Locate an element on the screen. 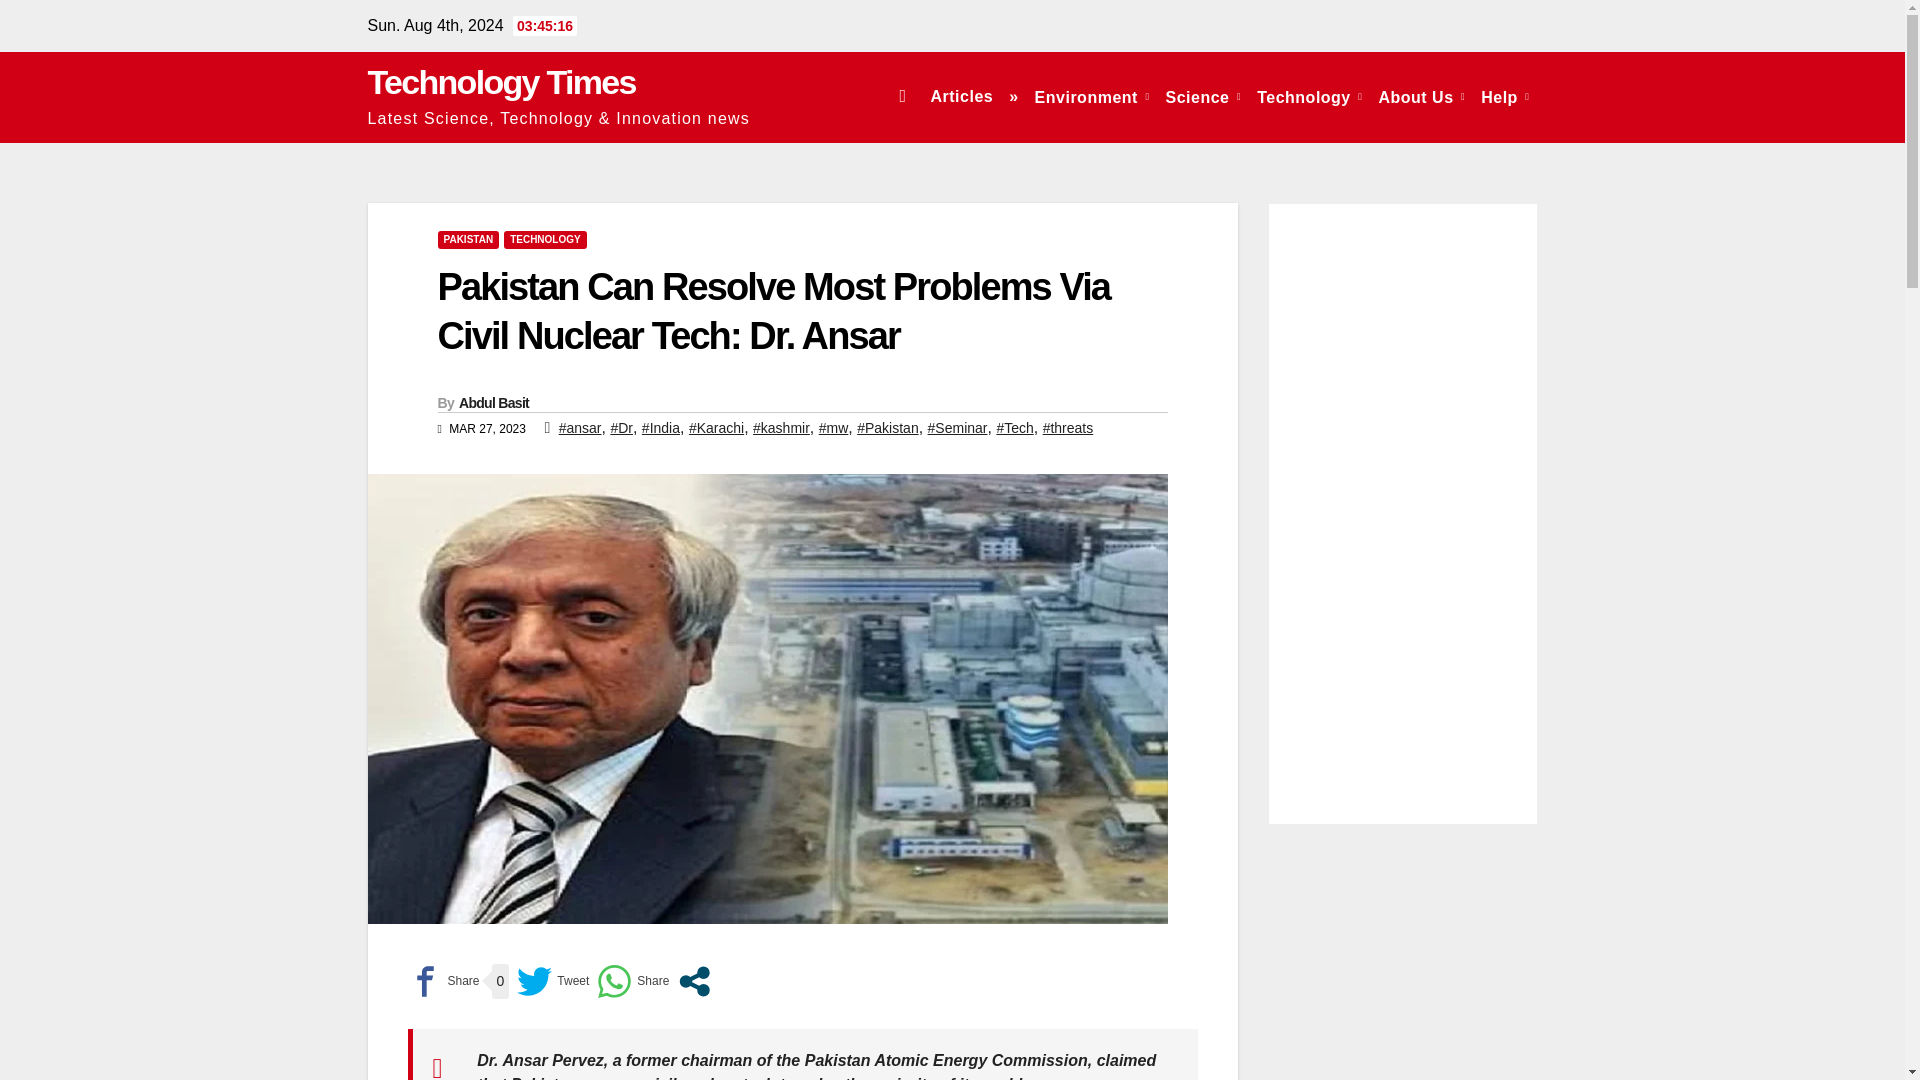  Science is located at coordinates (1203, 96).